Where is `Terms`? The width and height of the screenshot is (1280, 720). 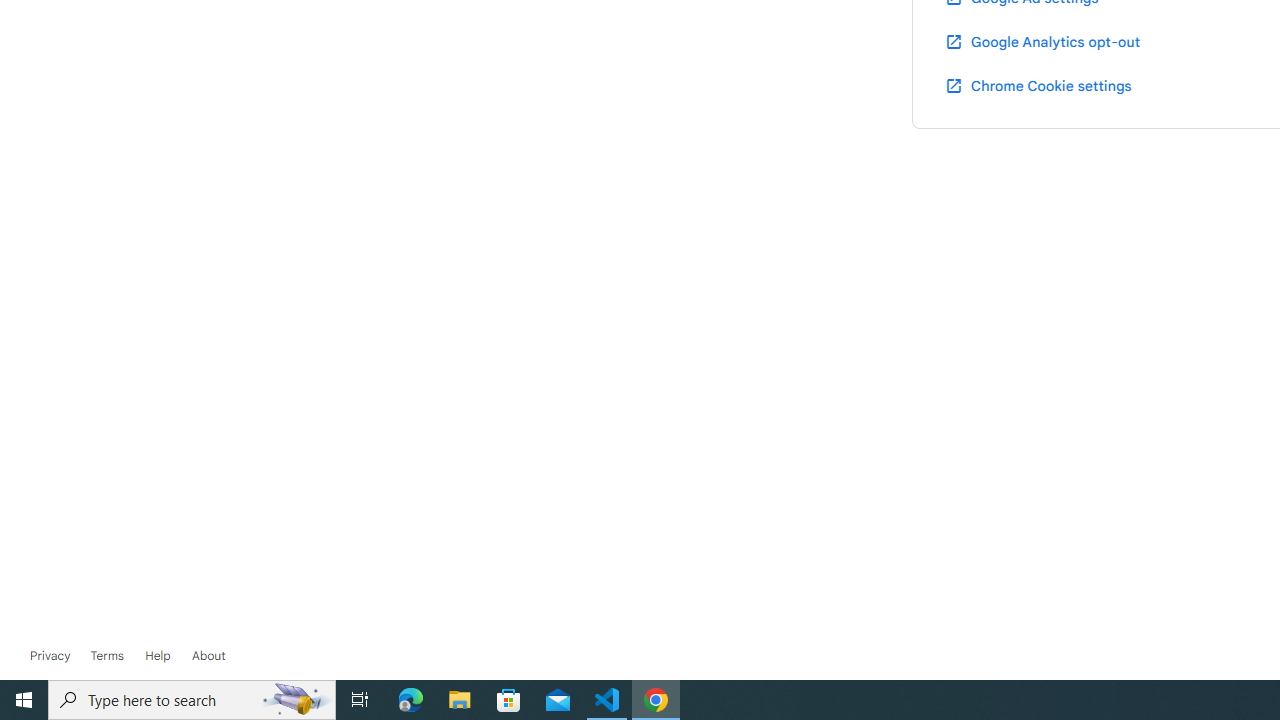 Terms is located at coordinates (106, 656).